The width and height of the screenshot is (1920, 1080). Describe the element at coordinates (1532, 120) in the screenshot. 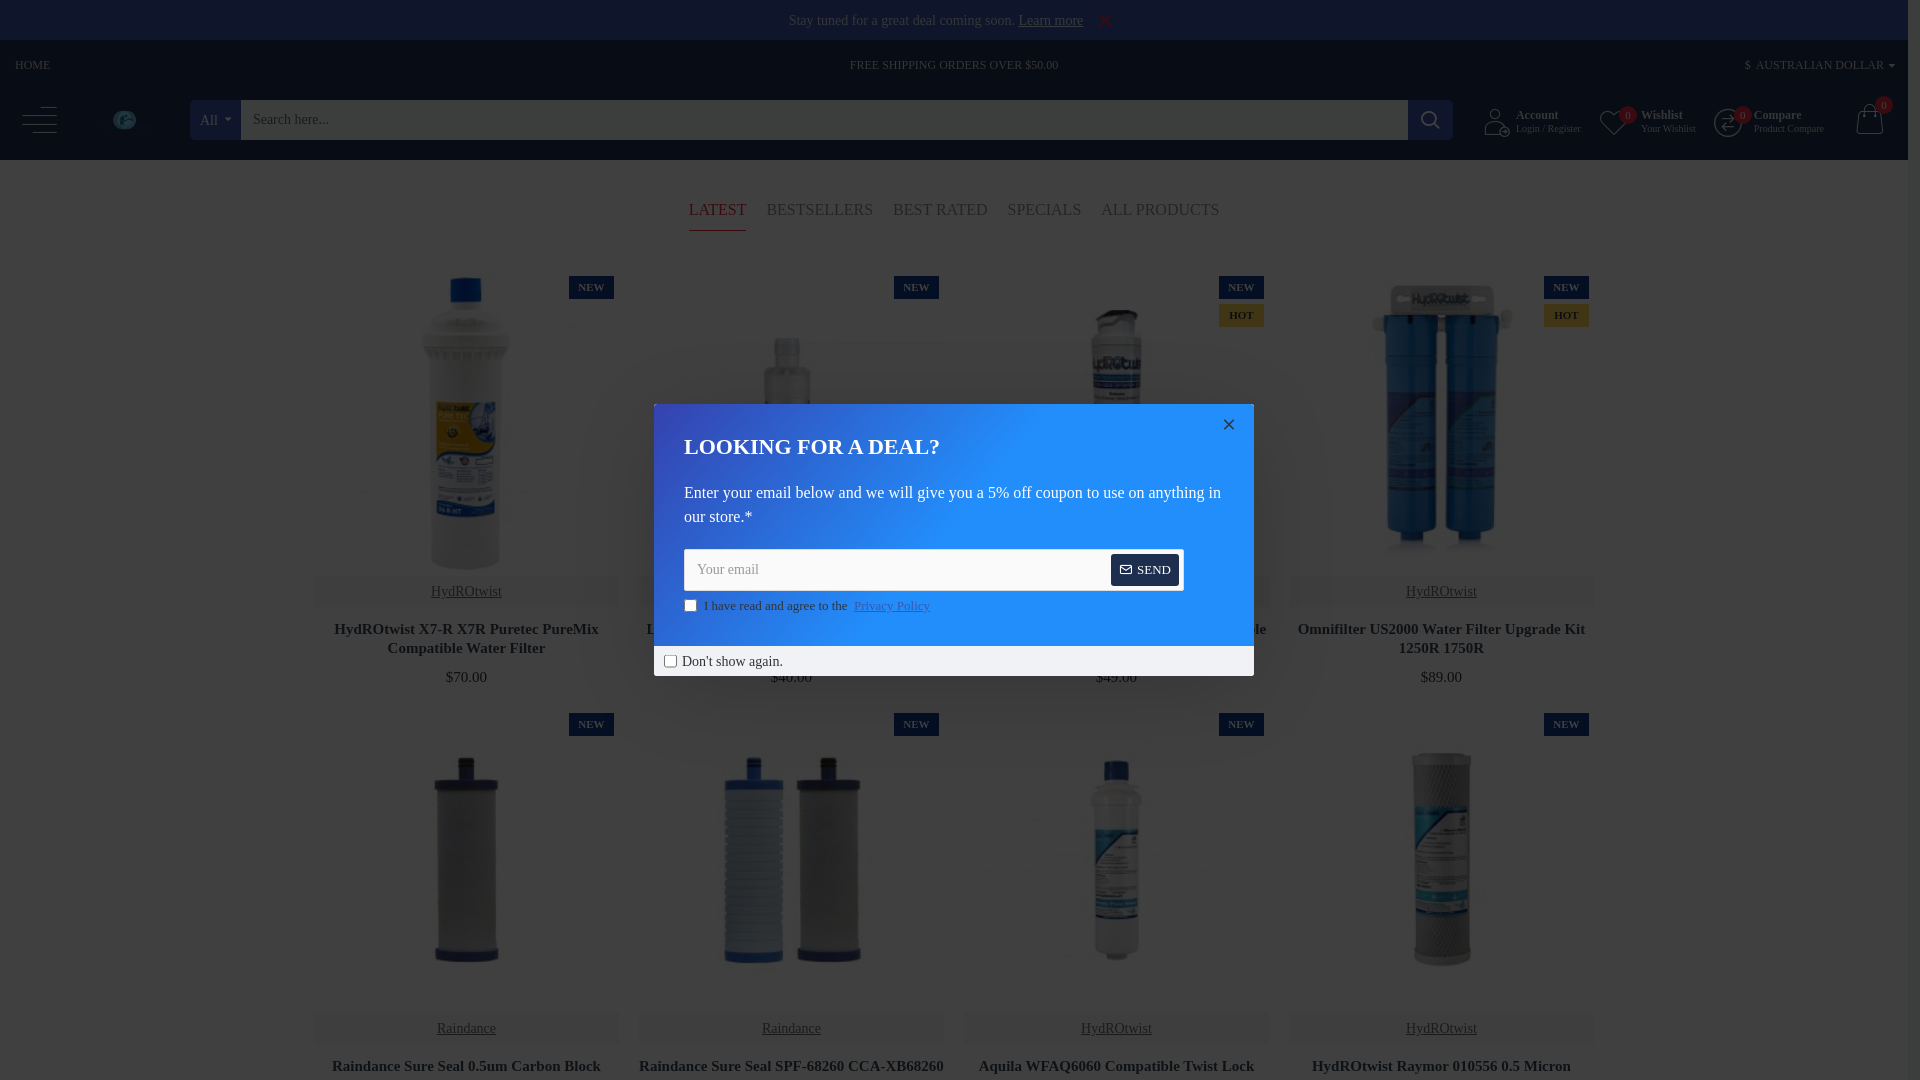

I see `Account
Login / Register` at that location.